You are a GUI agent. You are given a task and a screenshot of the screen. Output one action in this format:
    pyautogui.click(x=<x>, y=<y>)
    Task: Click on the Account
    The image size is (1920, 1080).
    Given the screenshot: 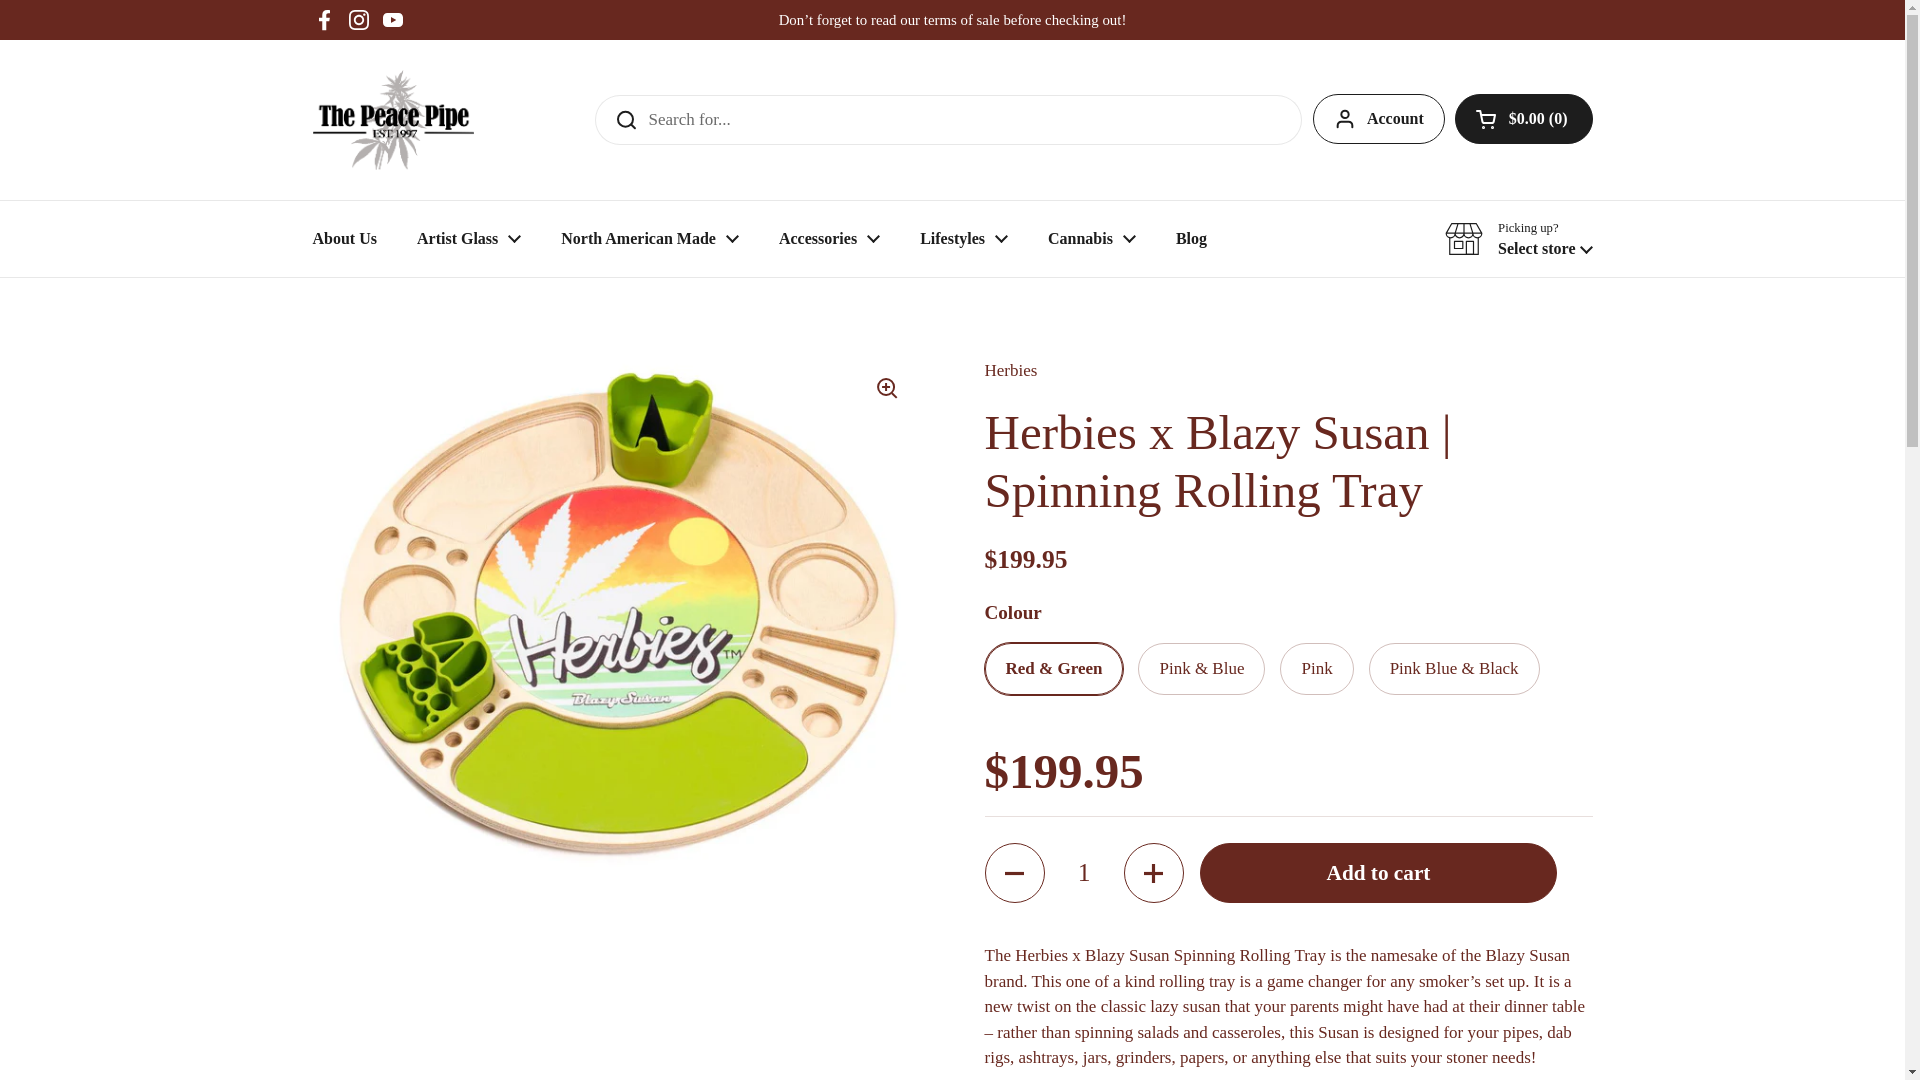 What is the action you would take?
    pyautogui.click(x=1379, y=118)
    